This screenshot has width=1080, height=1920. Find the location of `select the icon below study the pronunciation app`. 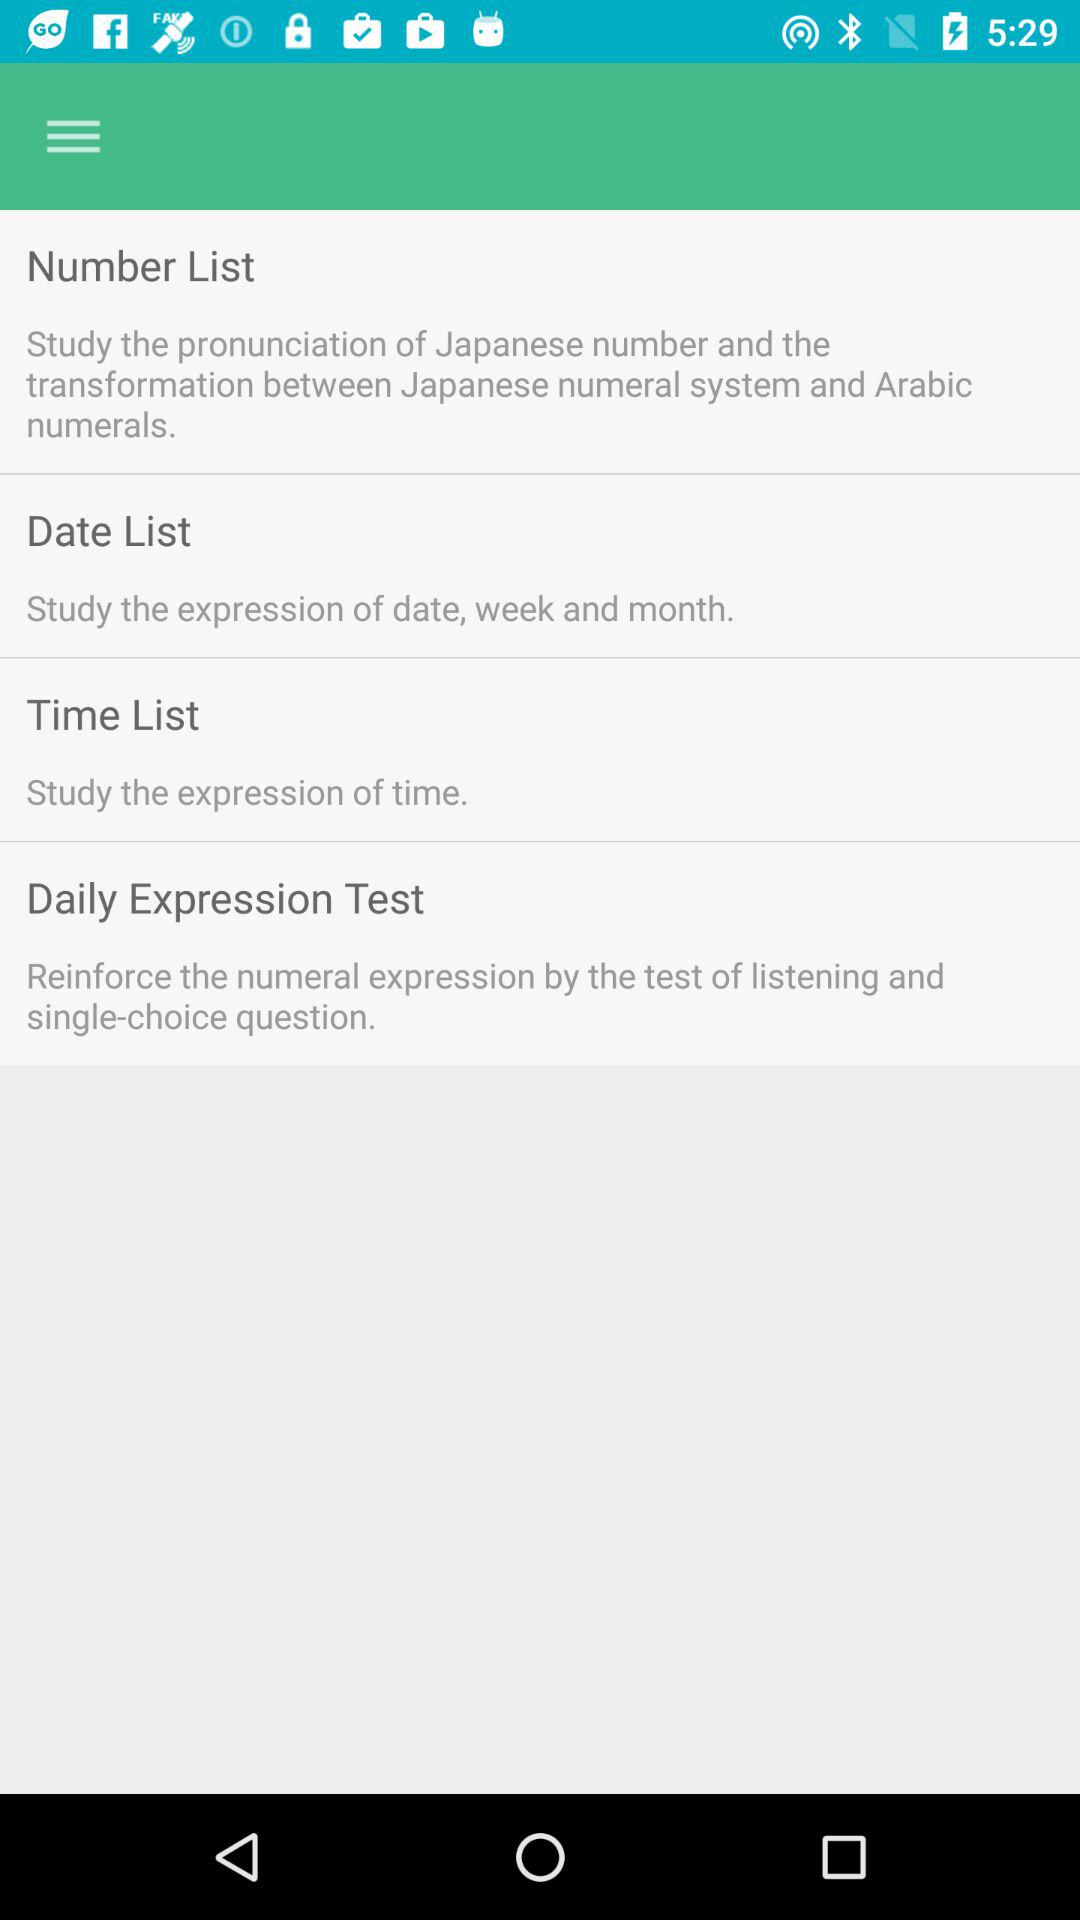

select the icon below study the pronunciation app is located at coordinates (108, 530).